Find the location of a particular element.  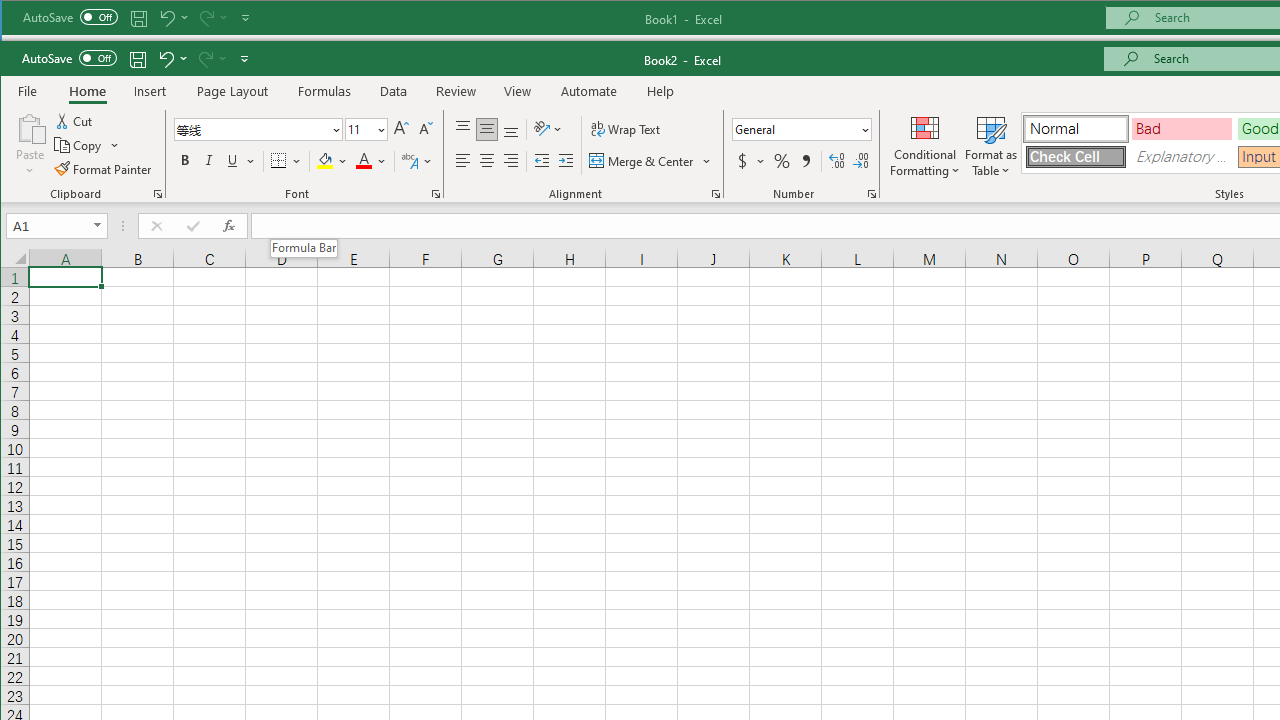

Accounting Number Format is located at coordinates (750, 160).